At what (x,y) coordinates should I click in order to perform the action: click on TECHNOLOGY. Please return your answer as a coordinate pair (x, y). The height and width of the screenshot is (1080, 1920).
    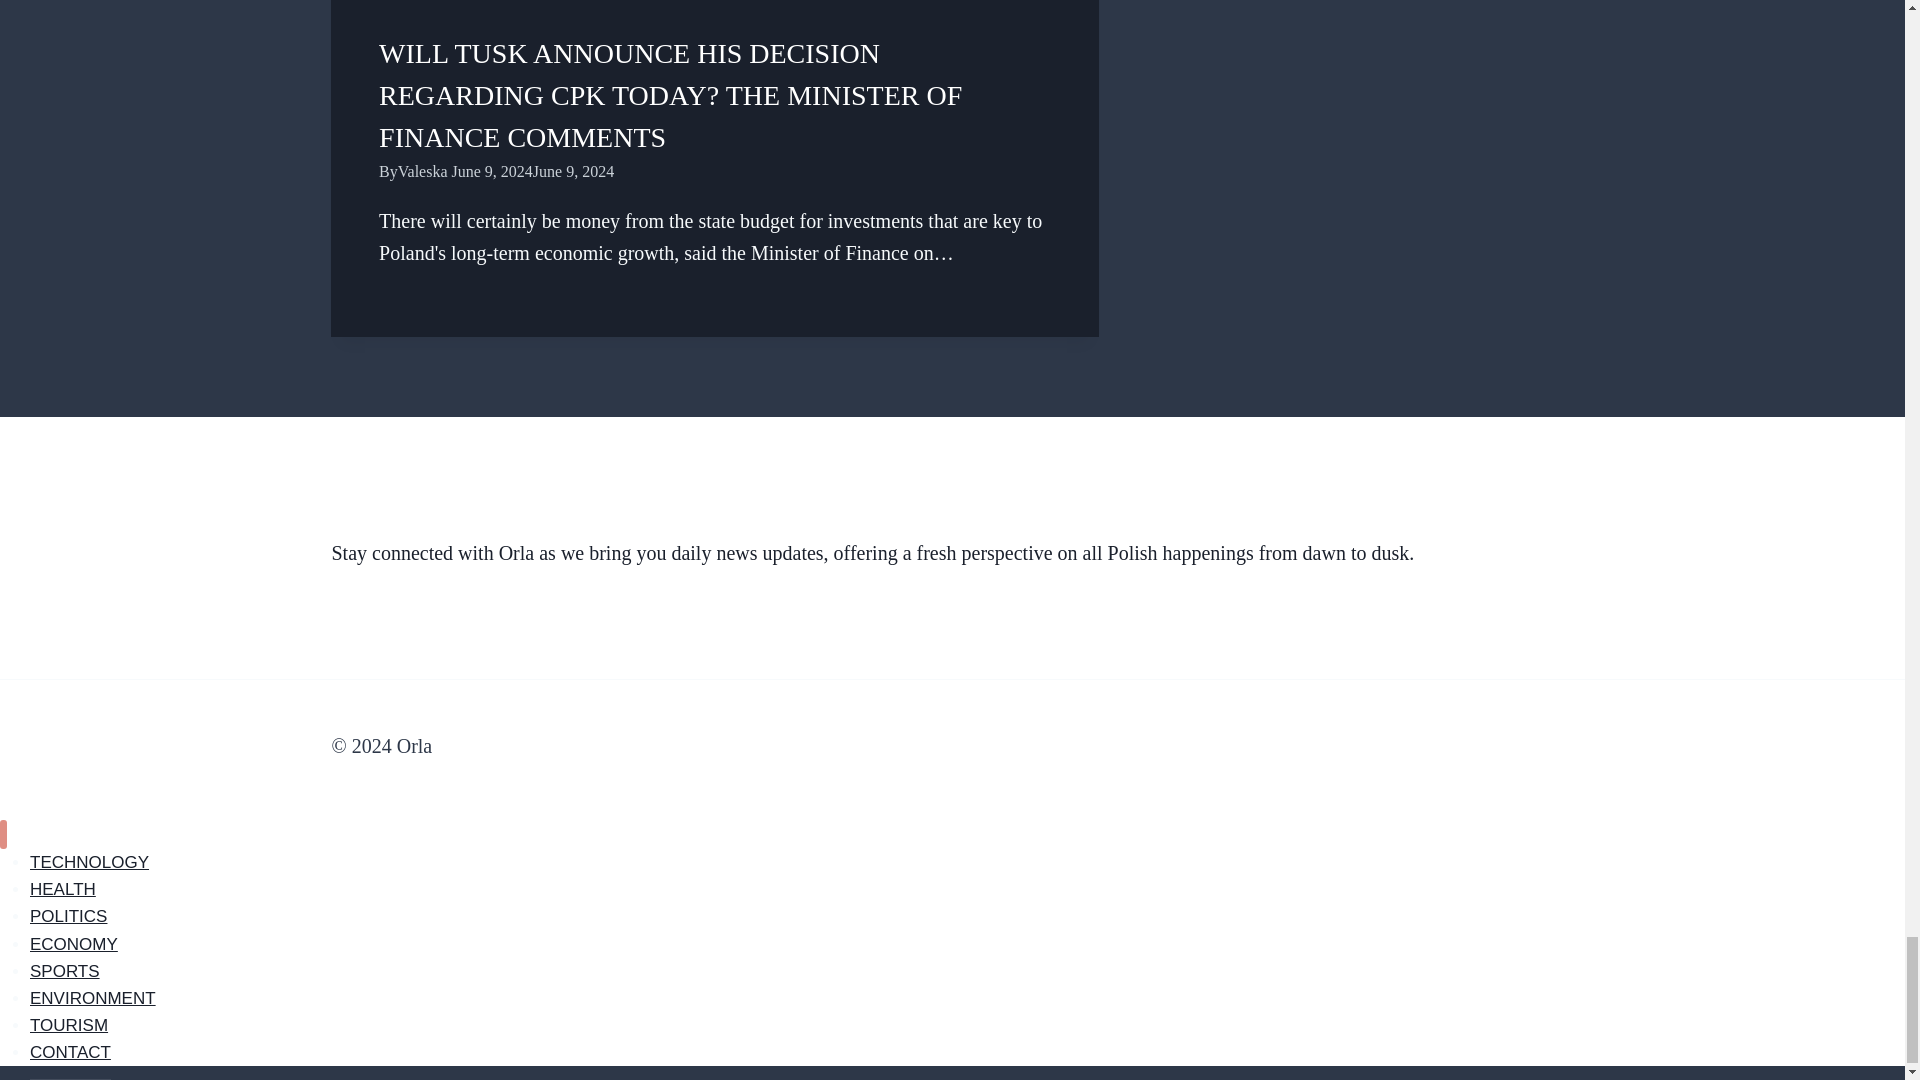
    Looking at the image, I should click on (90, 862).